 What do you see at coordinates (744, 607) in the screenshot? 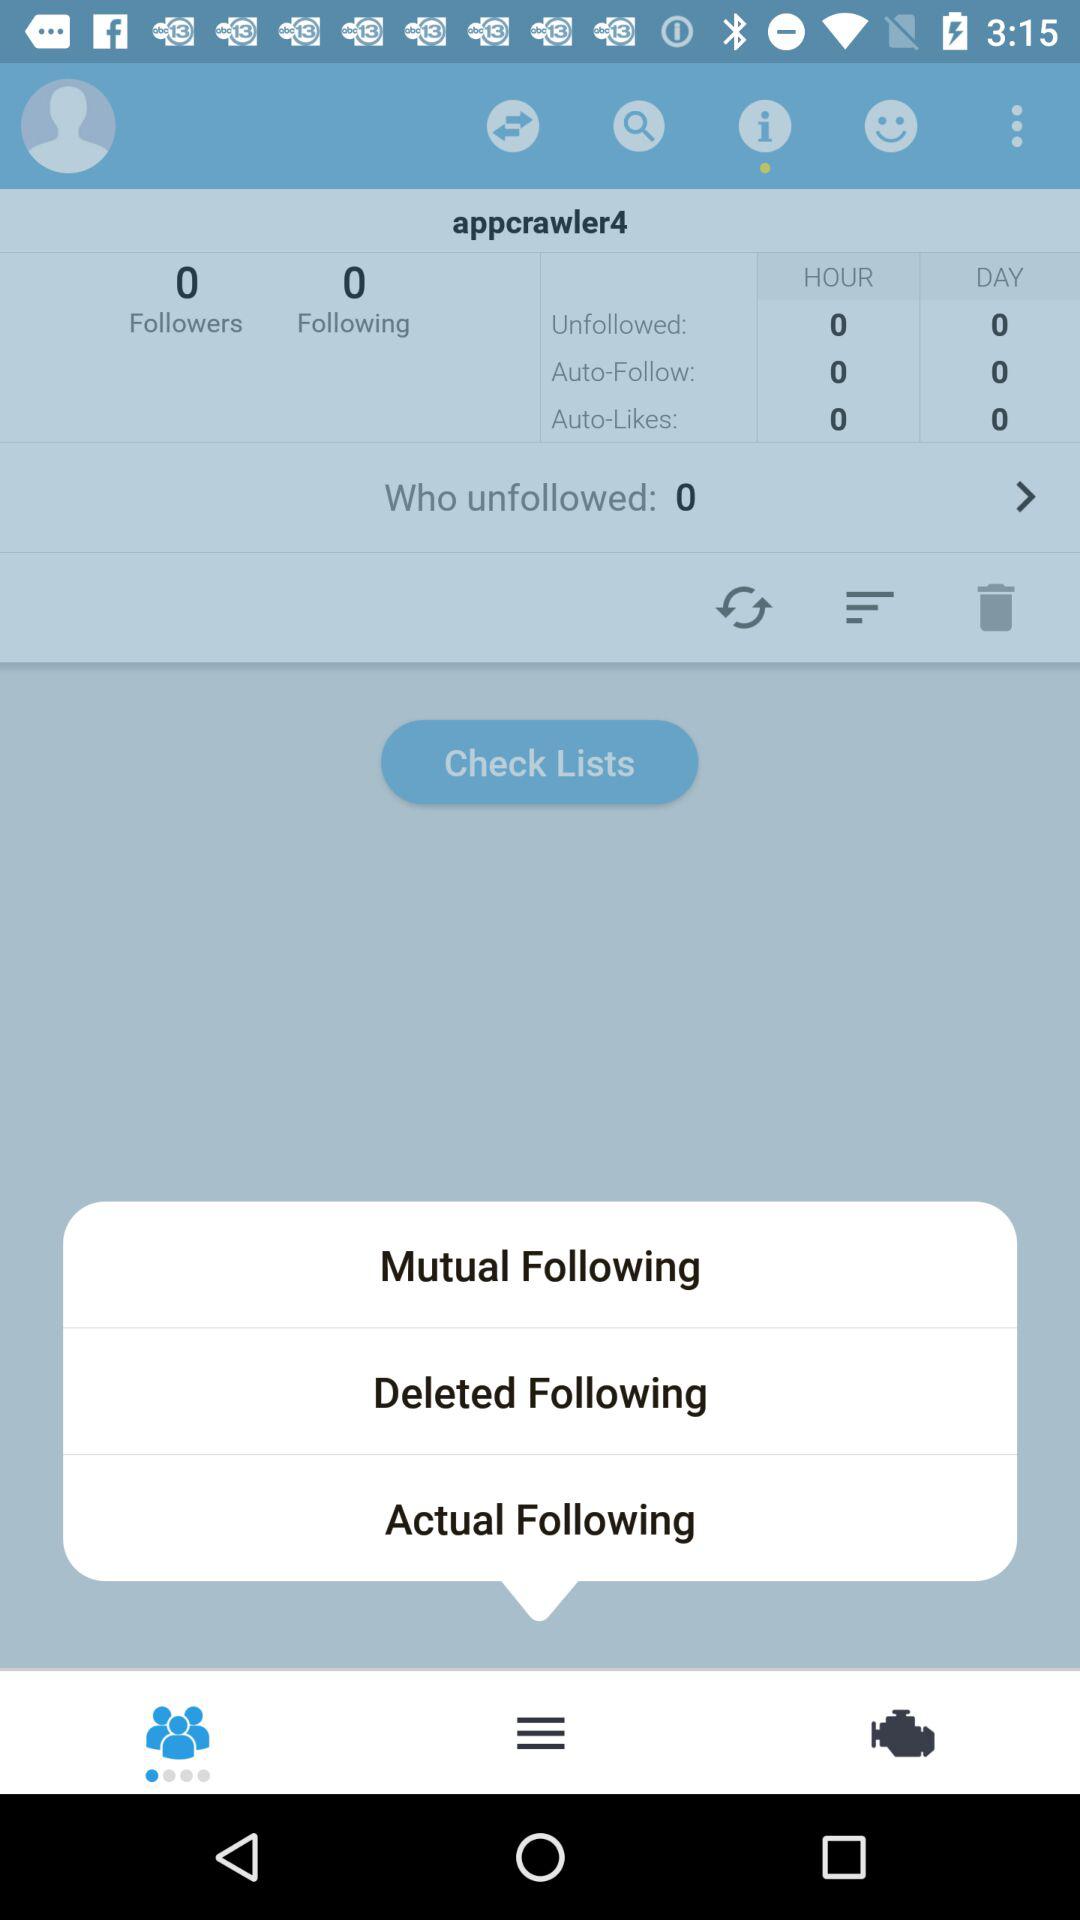
I see `refresh the page` at bounding box center [744, 607].